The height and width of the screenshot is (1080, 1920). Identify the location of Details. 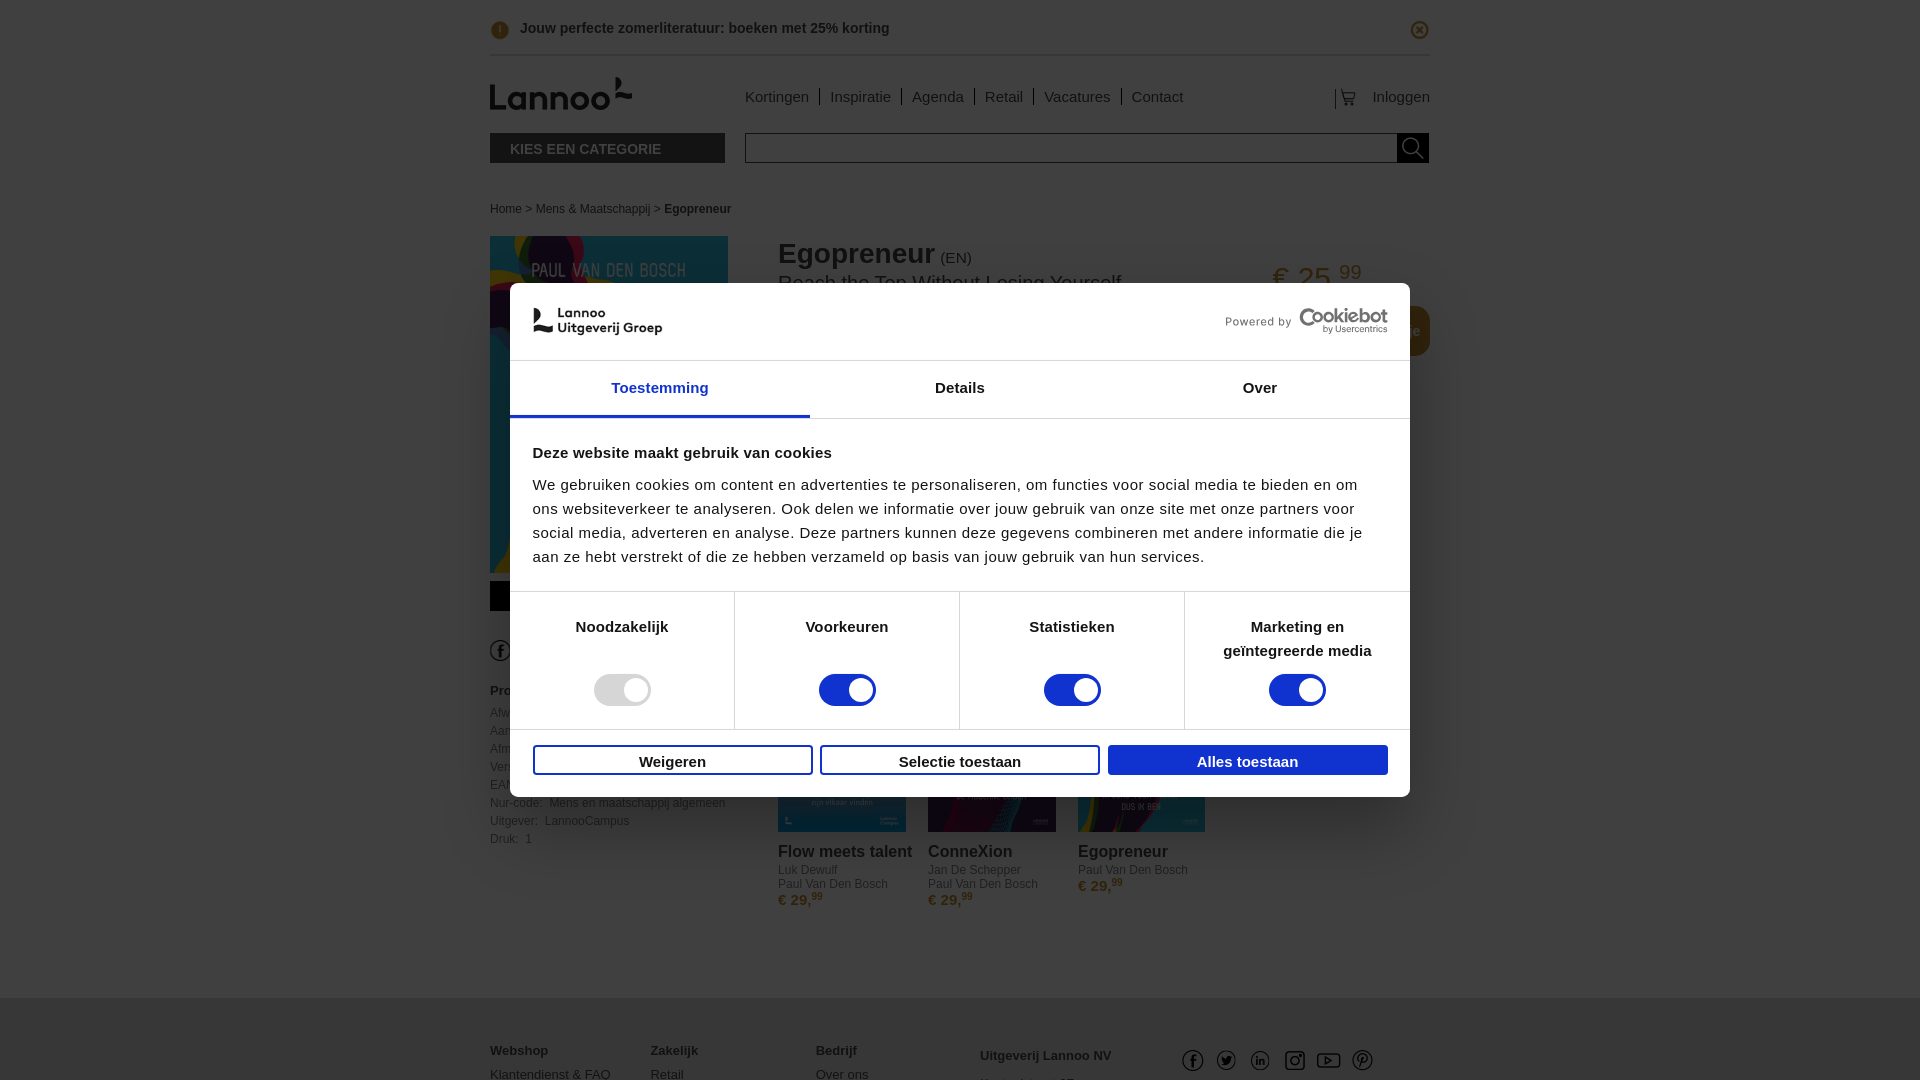
(960, 388).